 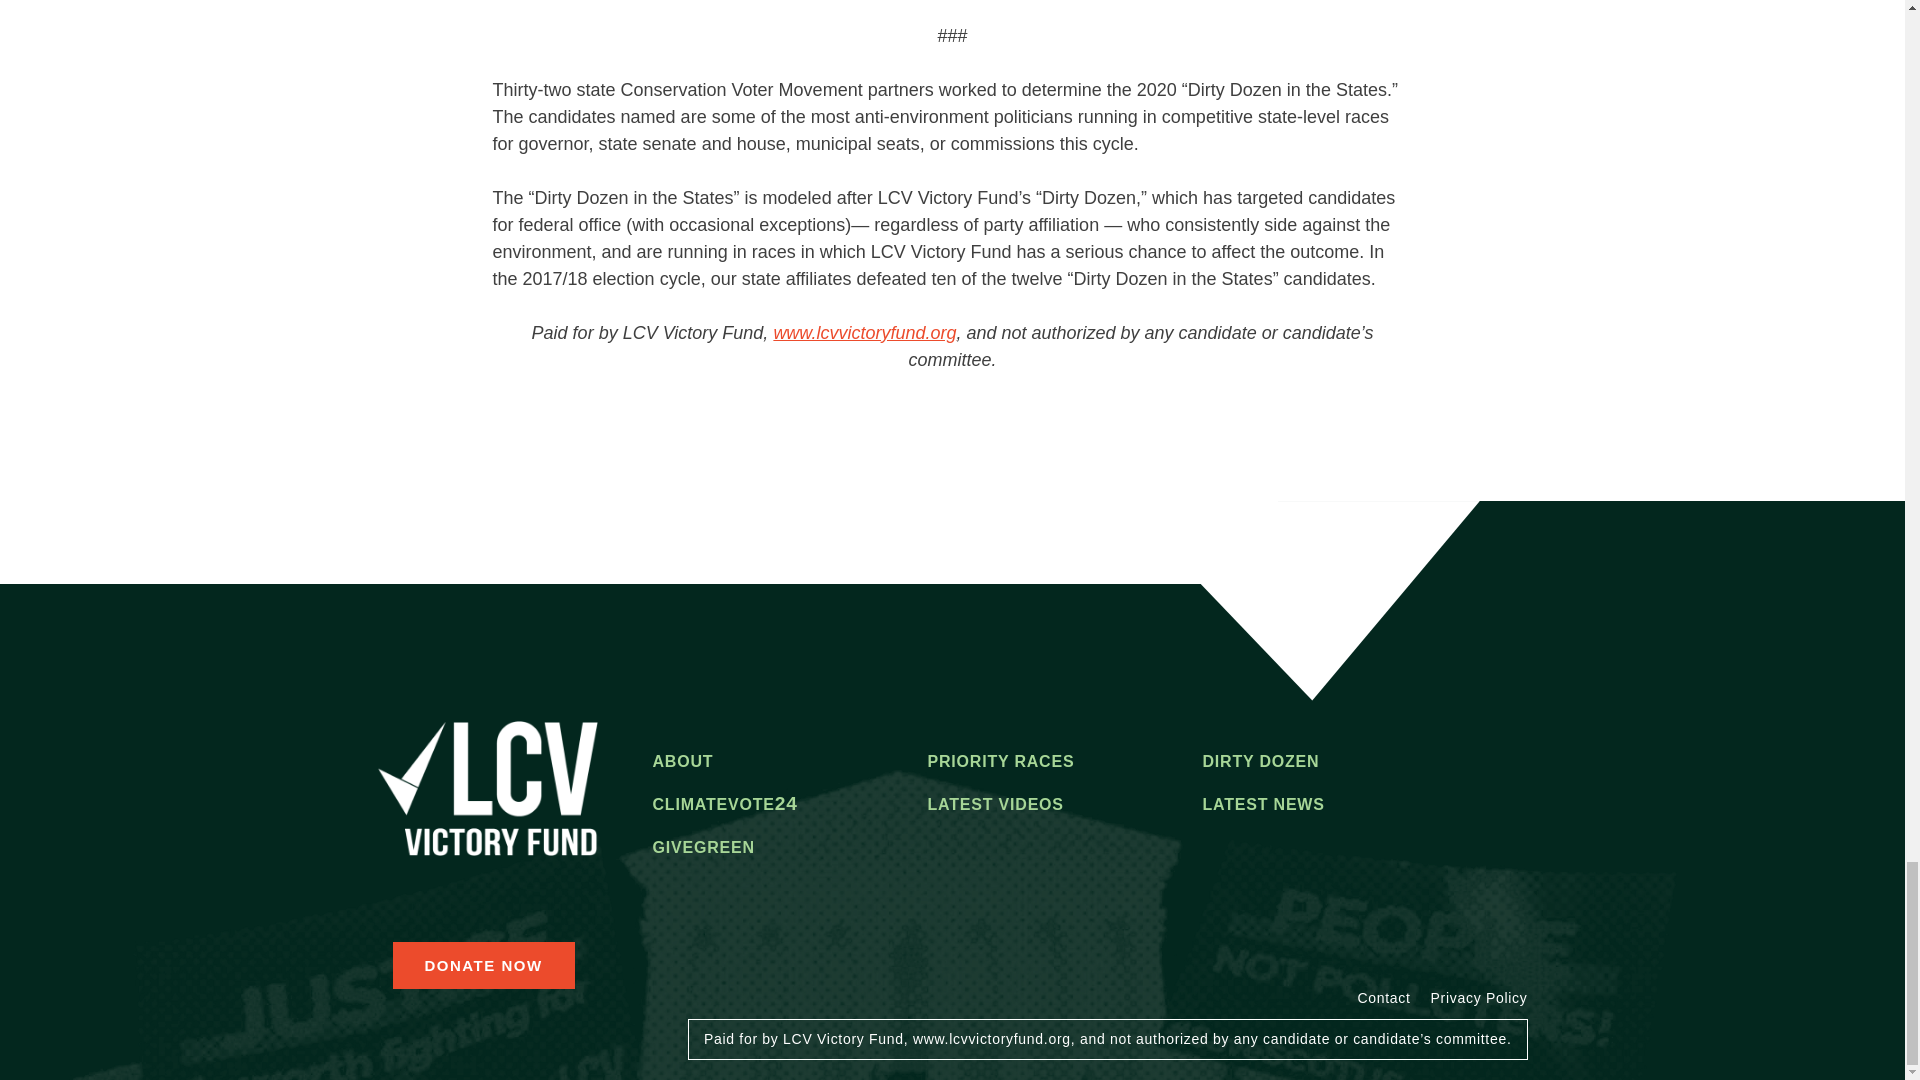 What do you see at coordinates (1260, 764) in the screenshot?
I see `DIRTY DOZEN` at bounding box center [1260, 764].